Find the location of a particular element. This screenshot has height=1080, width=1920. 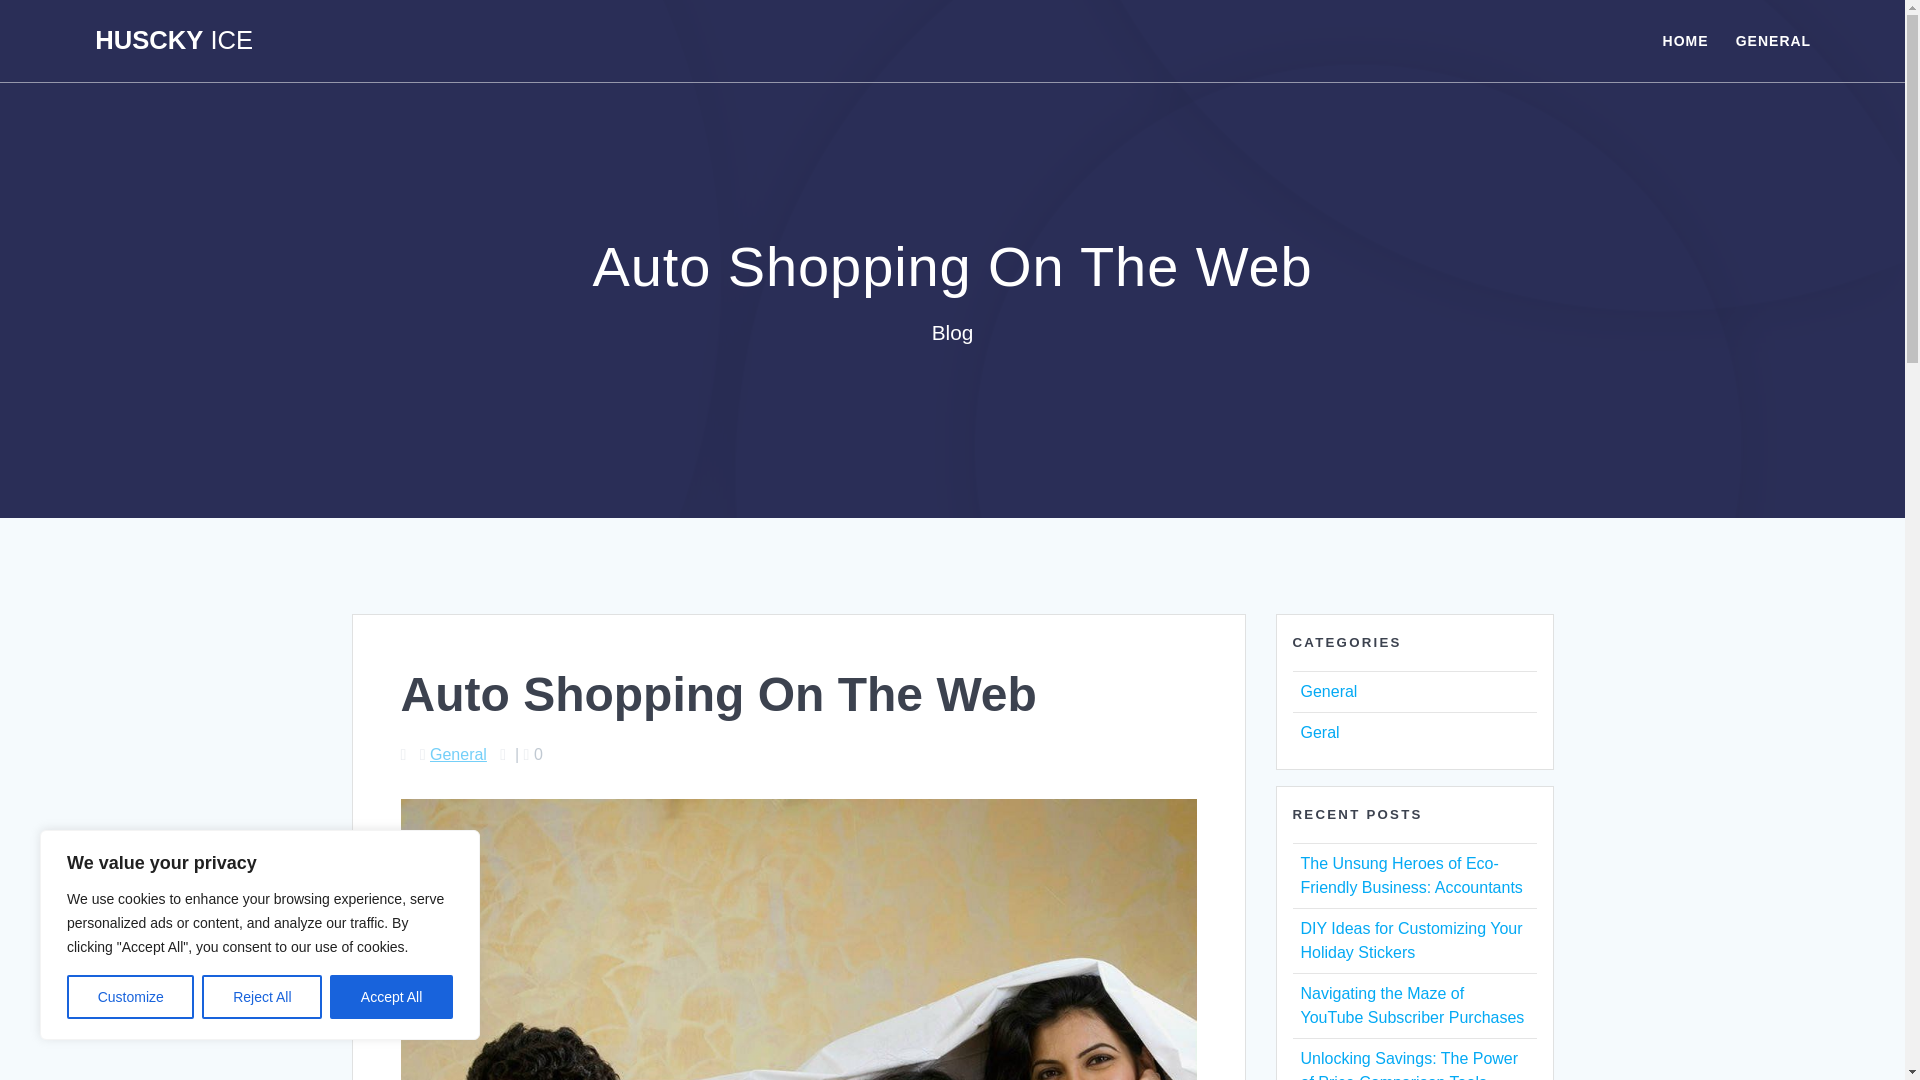

General is located at coordinates (1328, 690).